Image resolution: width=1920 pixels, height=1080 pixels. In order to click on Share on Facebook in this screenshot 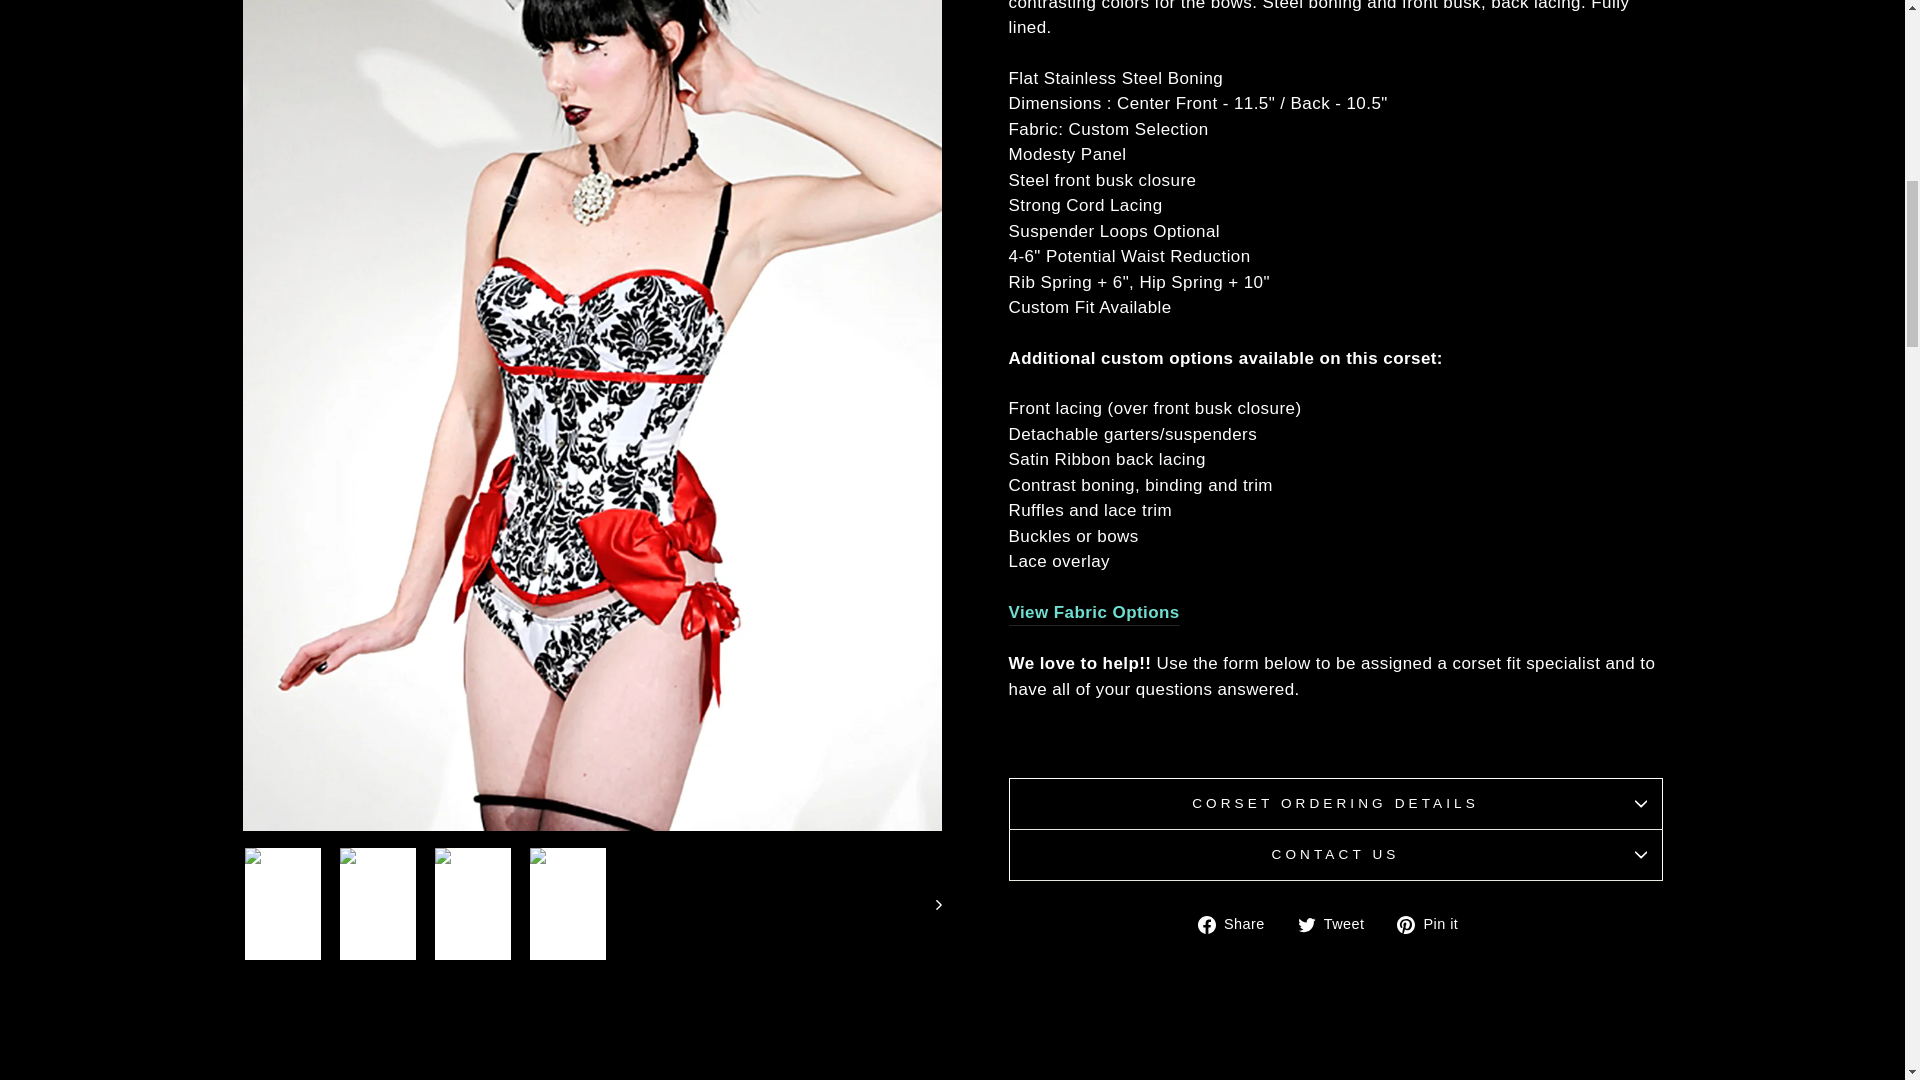, I will do `click(1239, 924)`.